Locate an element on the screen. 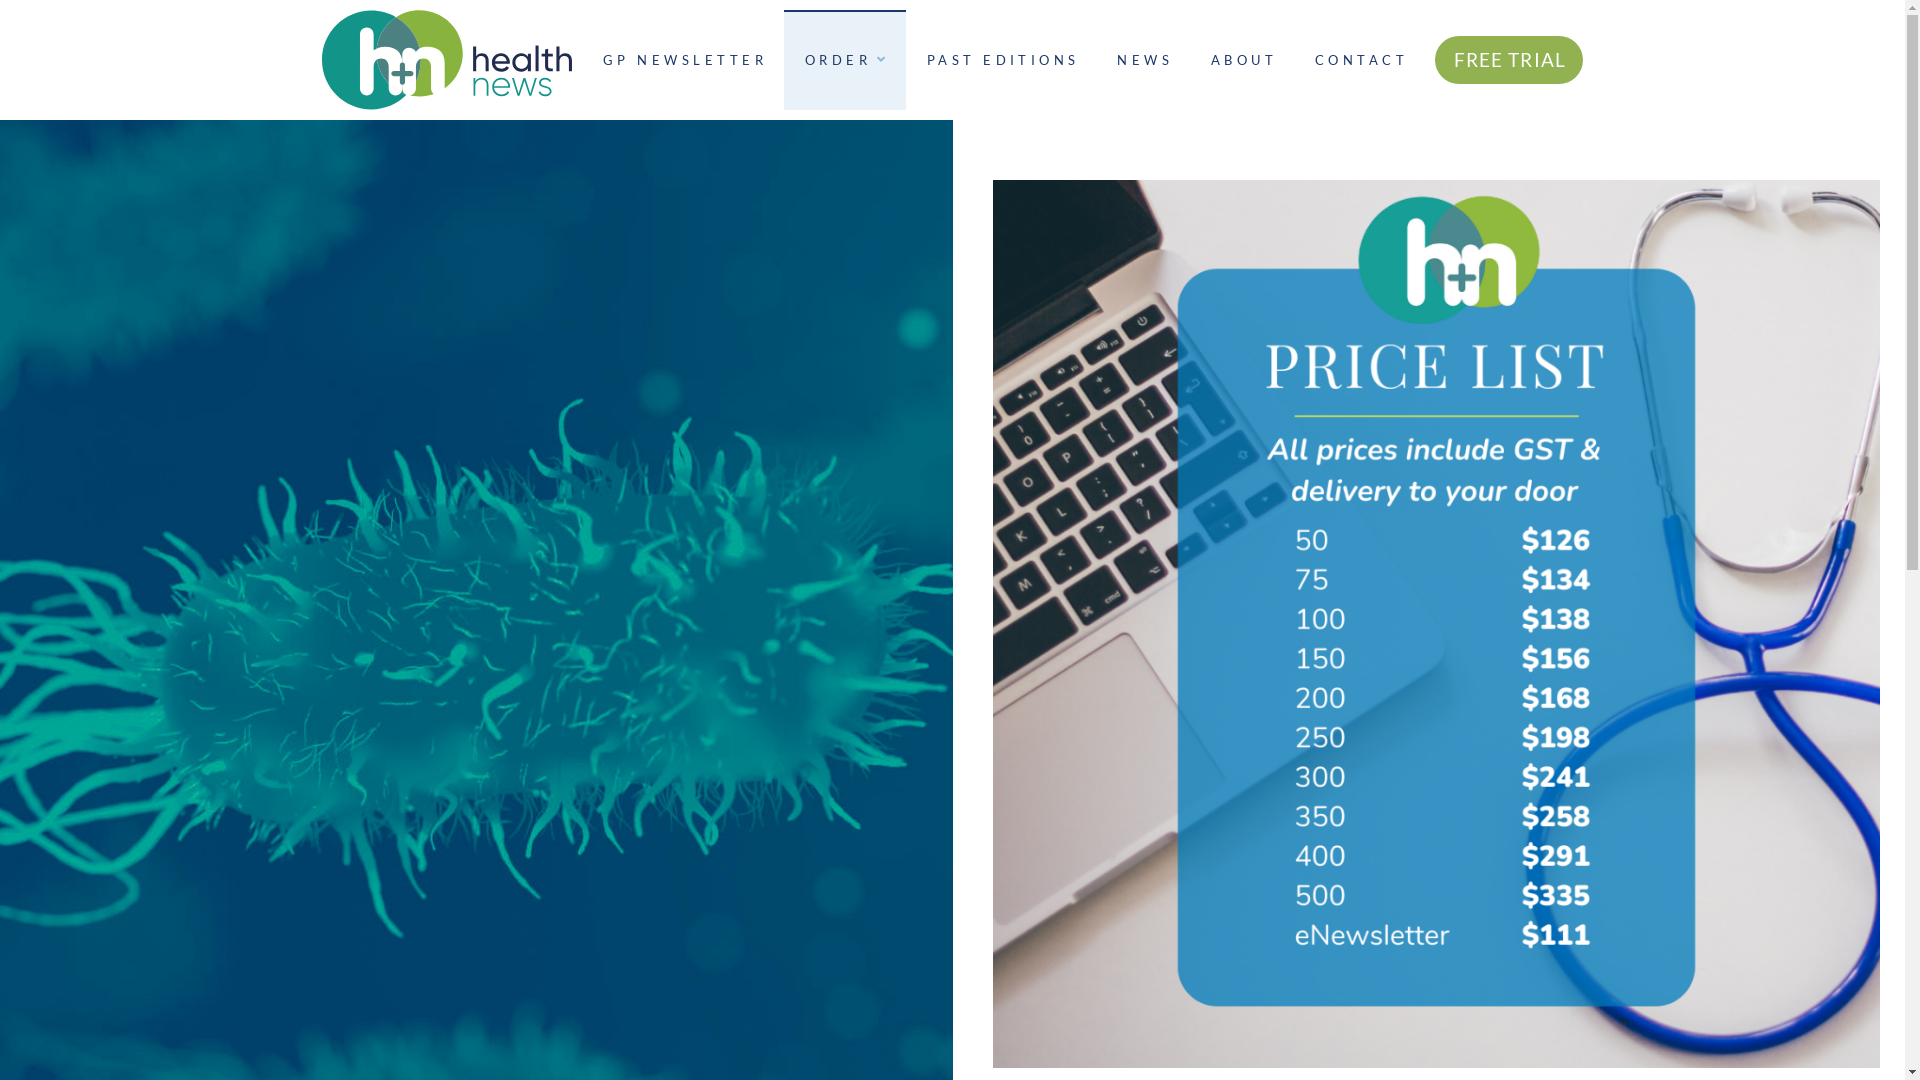 The height and width of the screenshot is (1080, 1920). CONTACT is located at coordinates (1360, 60).